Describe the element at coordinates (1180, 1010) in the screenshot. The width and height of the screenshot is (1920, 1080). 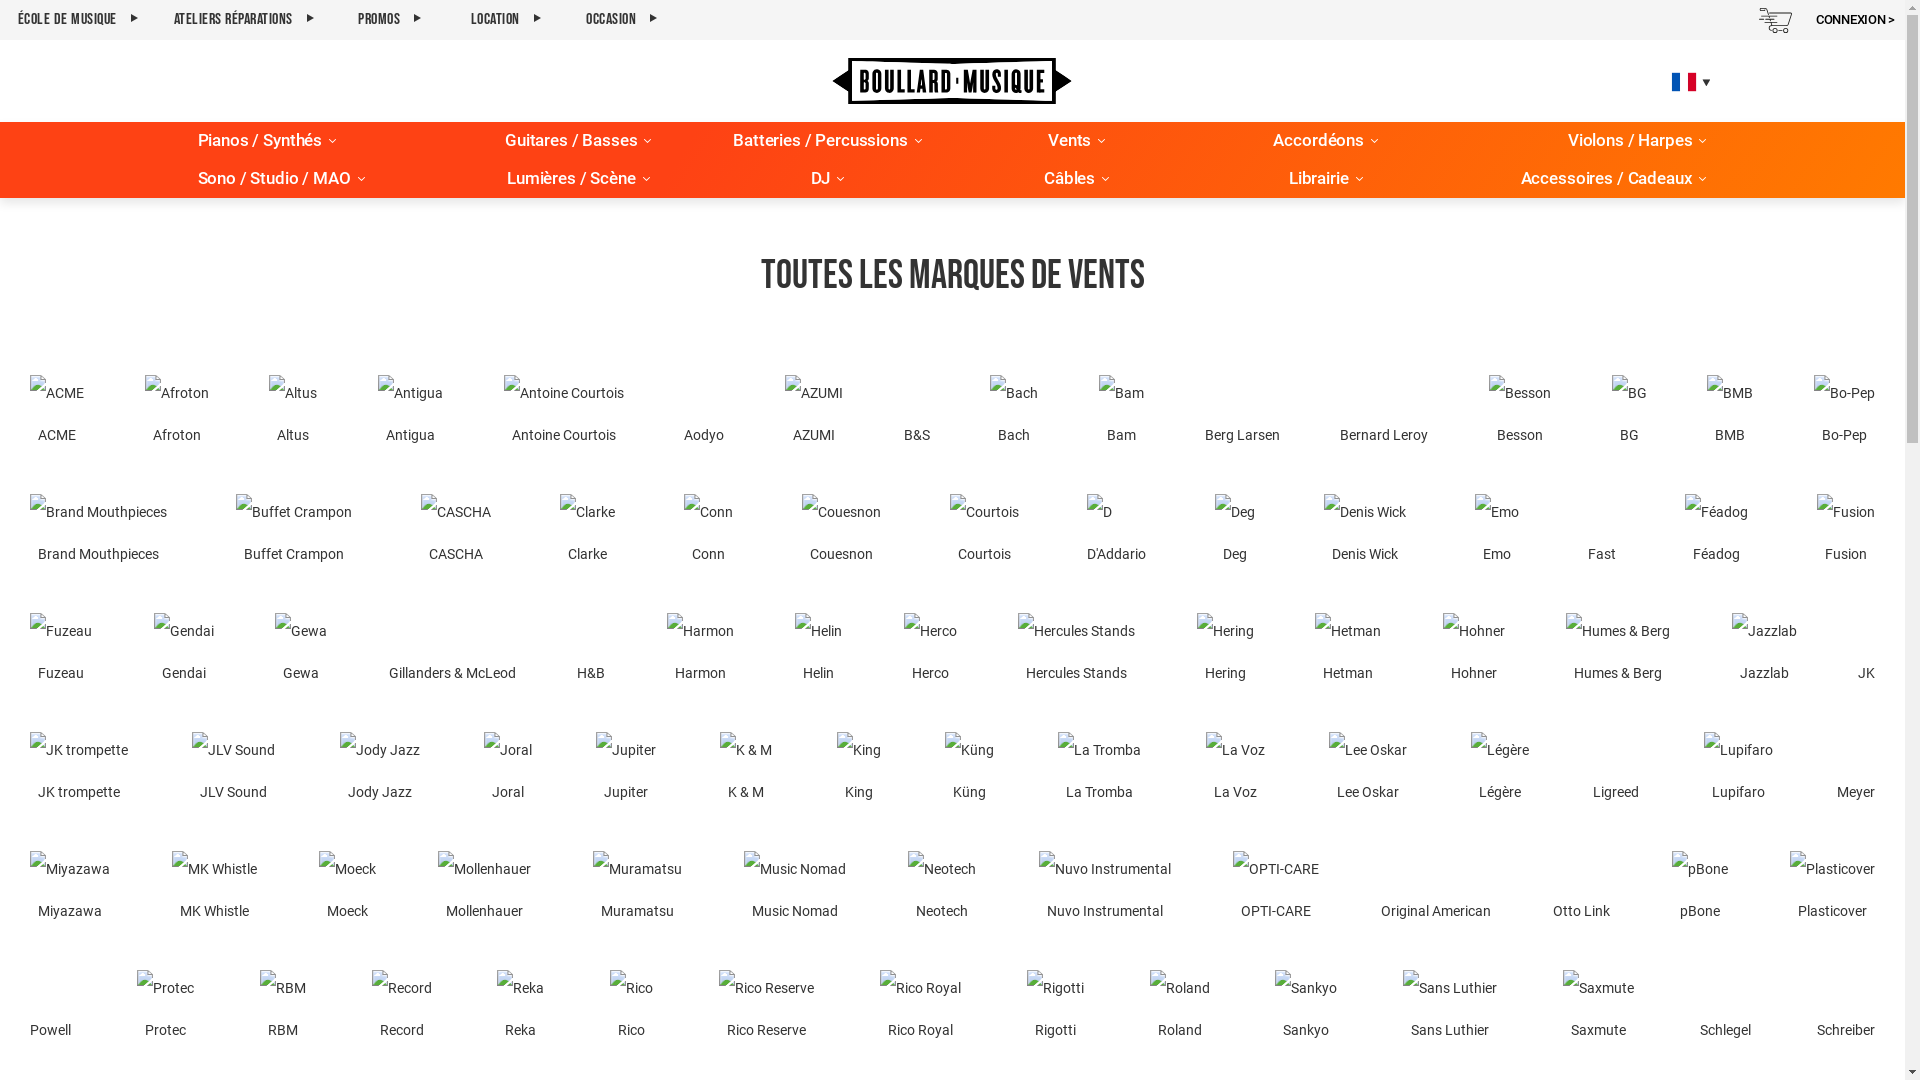
I see `Roland` at that location.